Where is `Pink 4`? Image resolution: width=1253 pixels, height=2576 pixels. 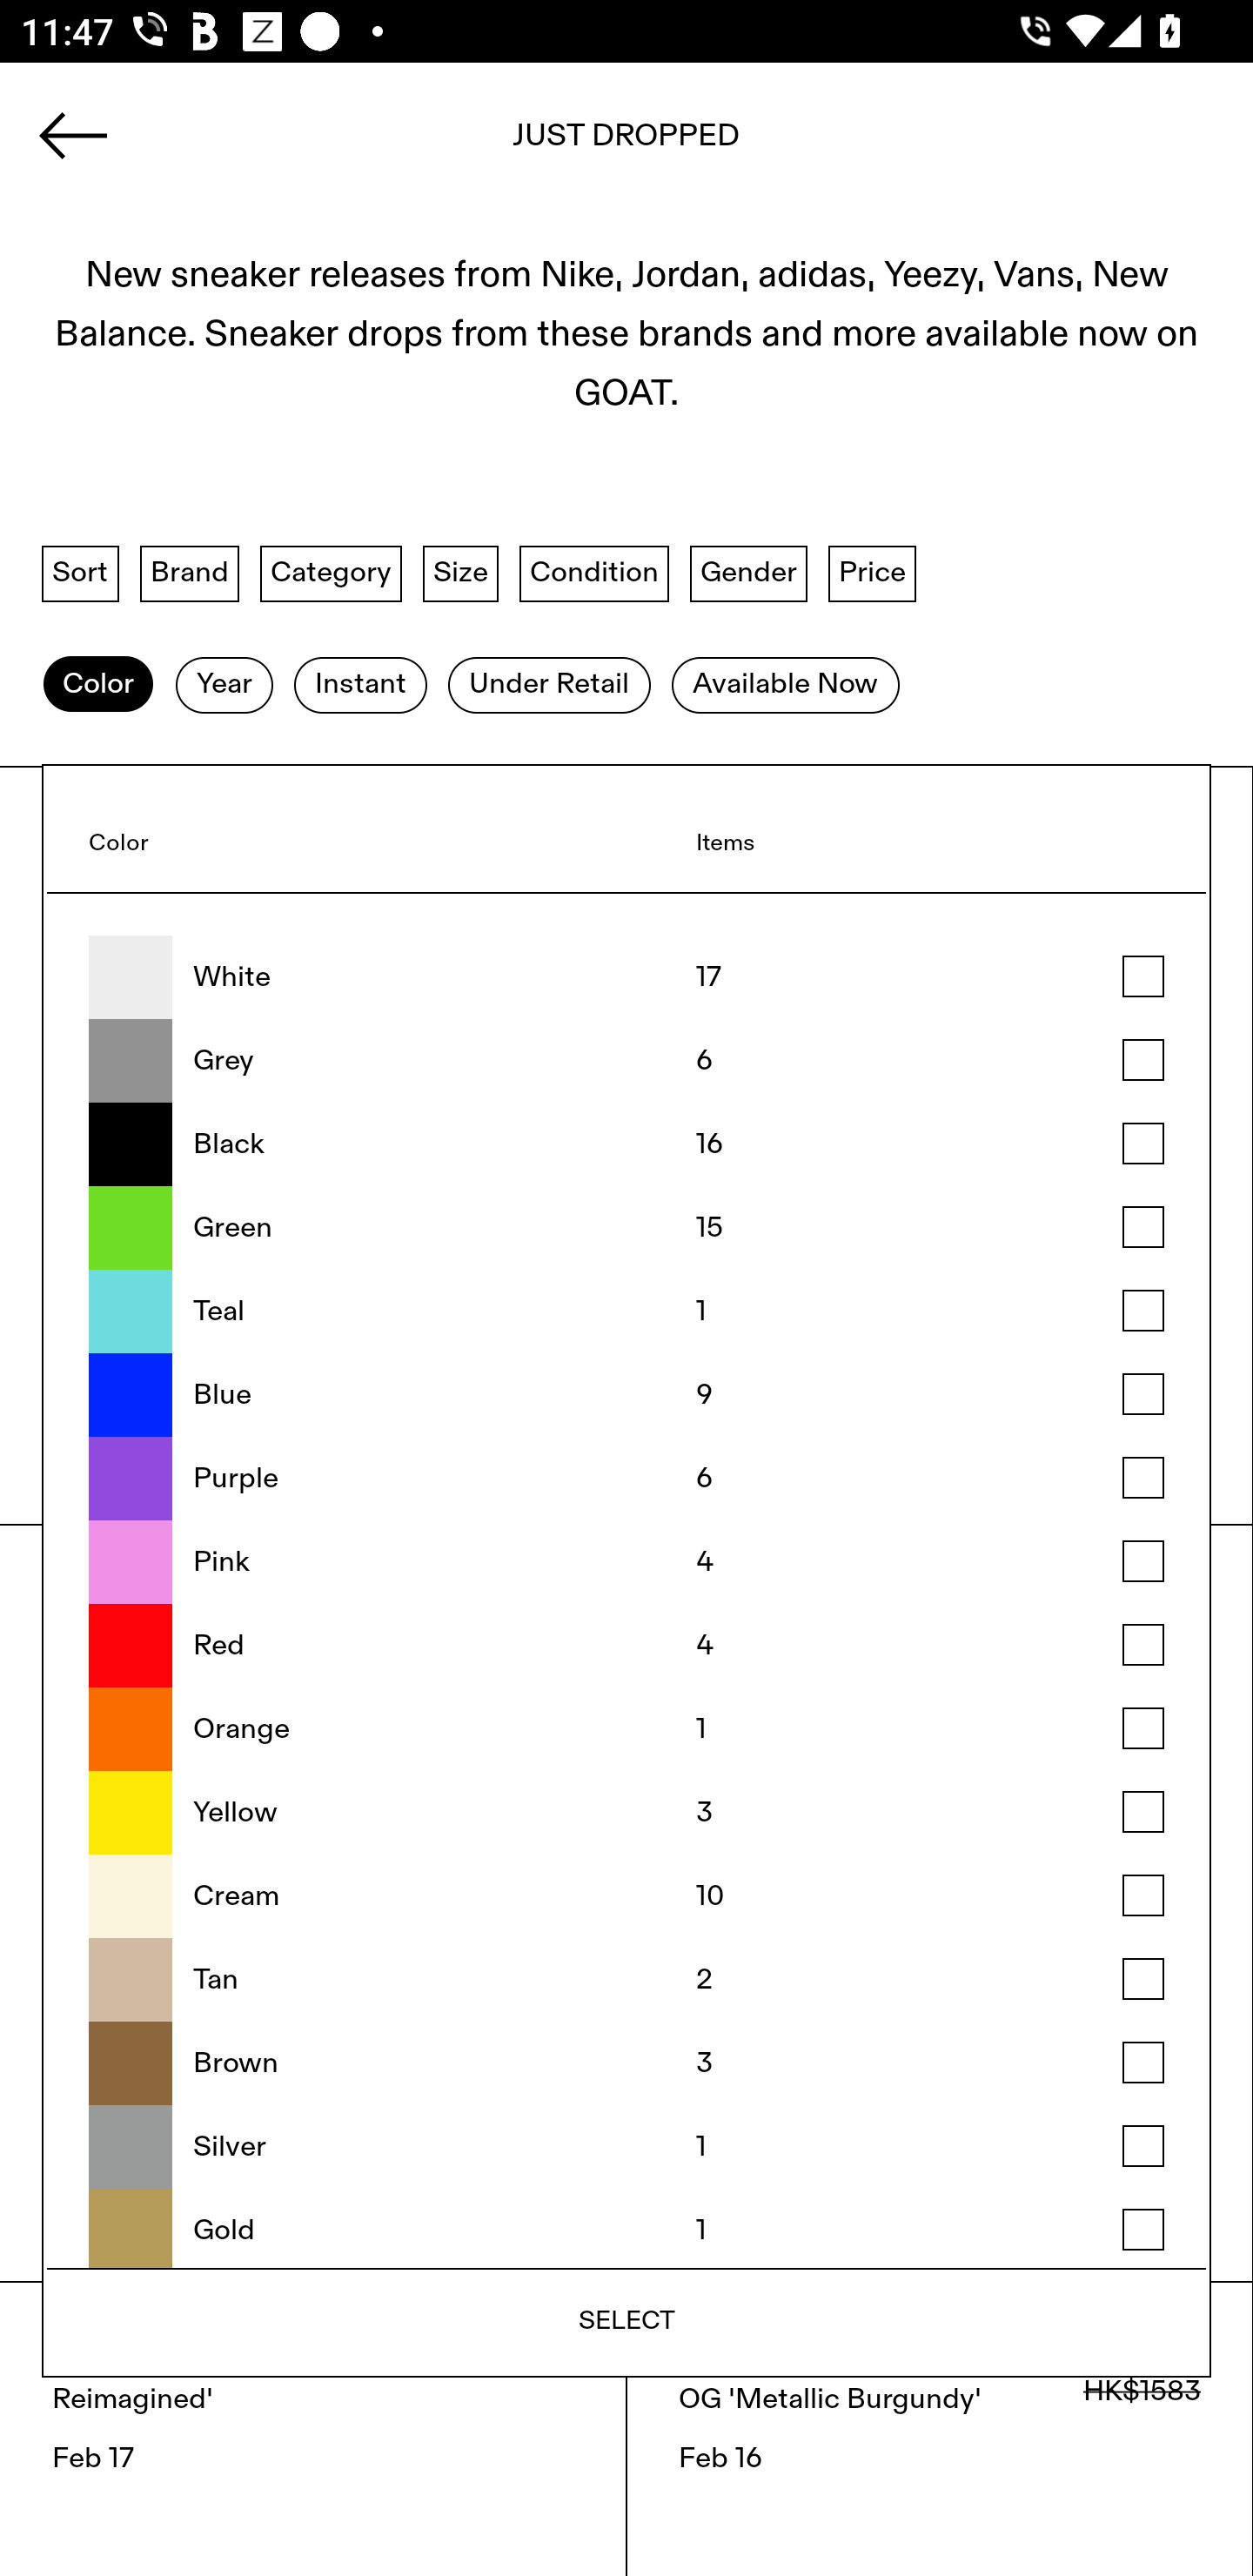 Pink 4 is located at coordinates (626, 1562).